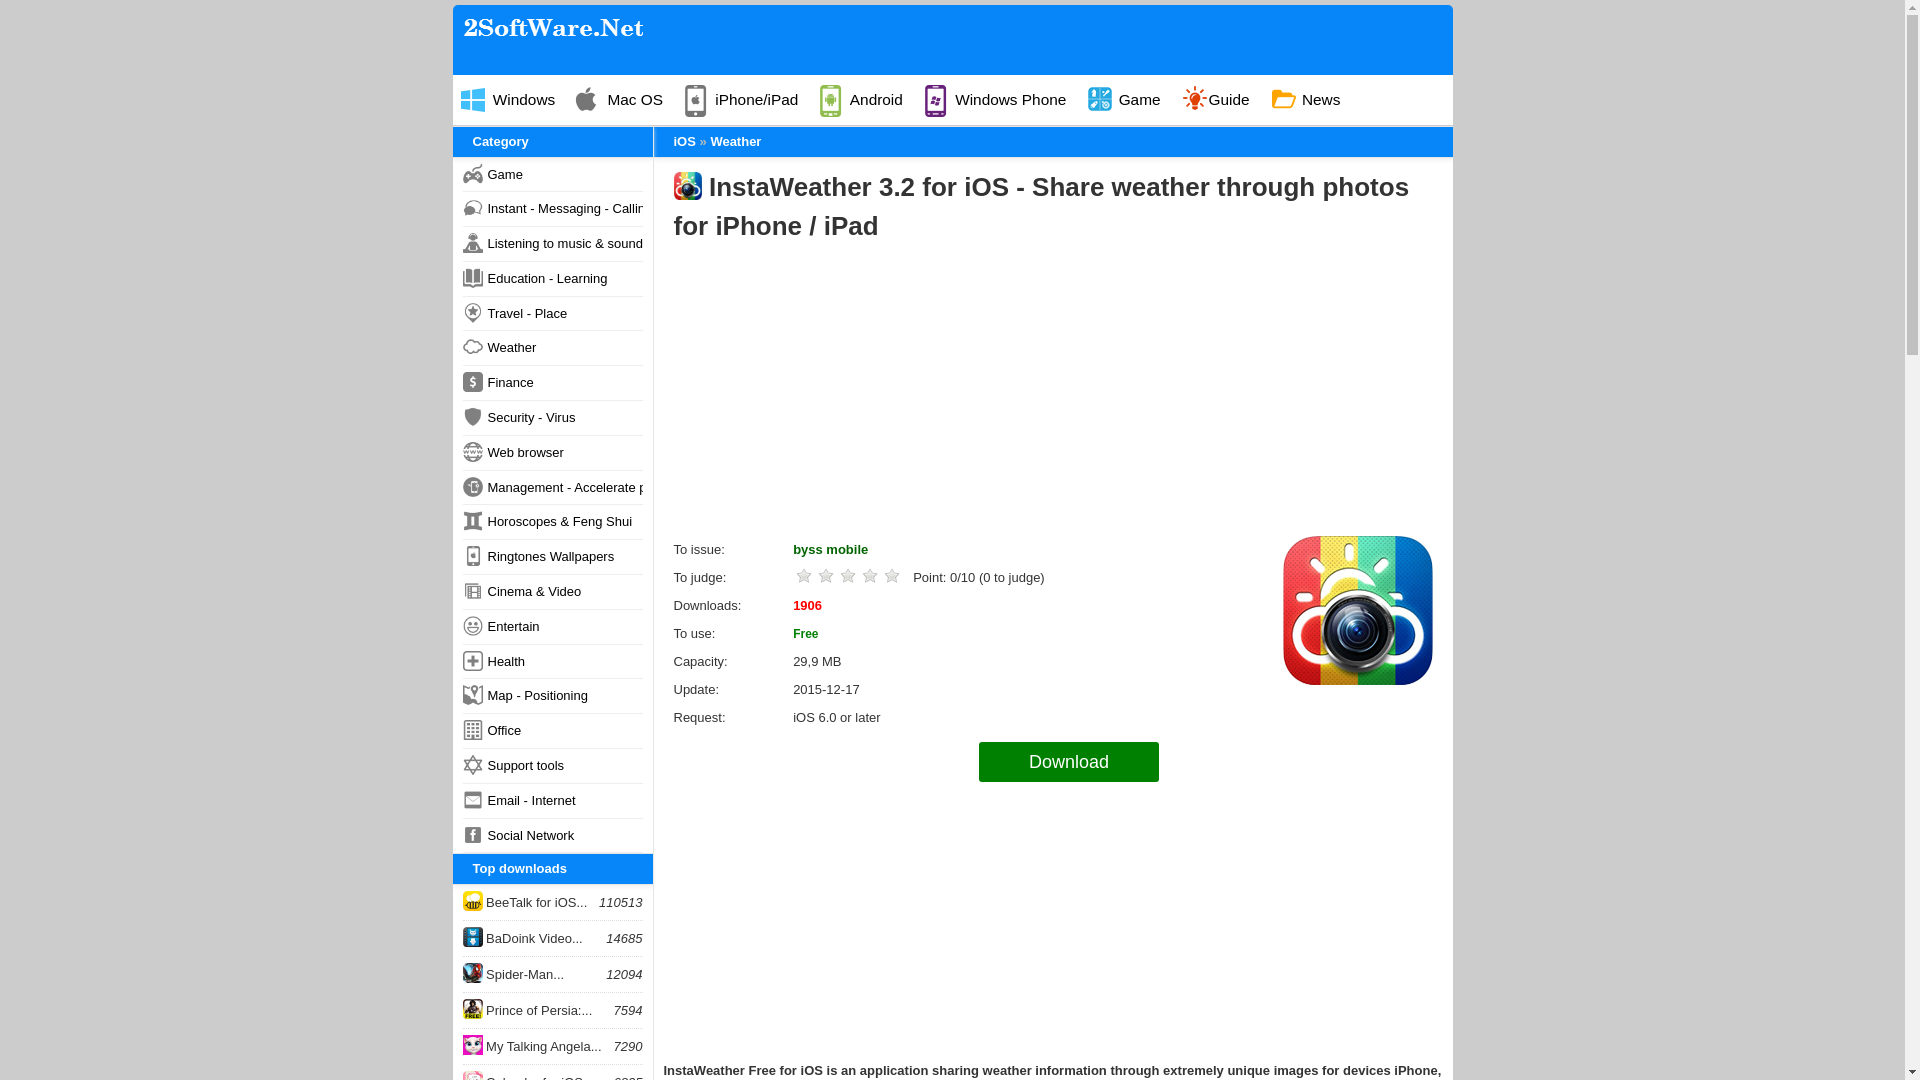 The height and width of the screenshot is (1080, 1920). Describe the element at coordinates (869, 100) in the screenshot. I see `Android` at that location.